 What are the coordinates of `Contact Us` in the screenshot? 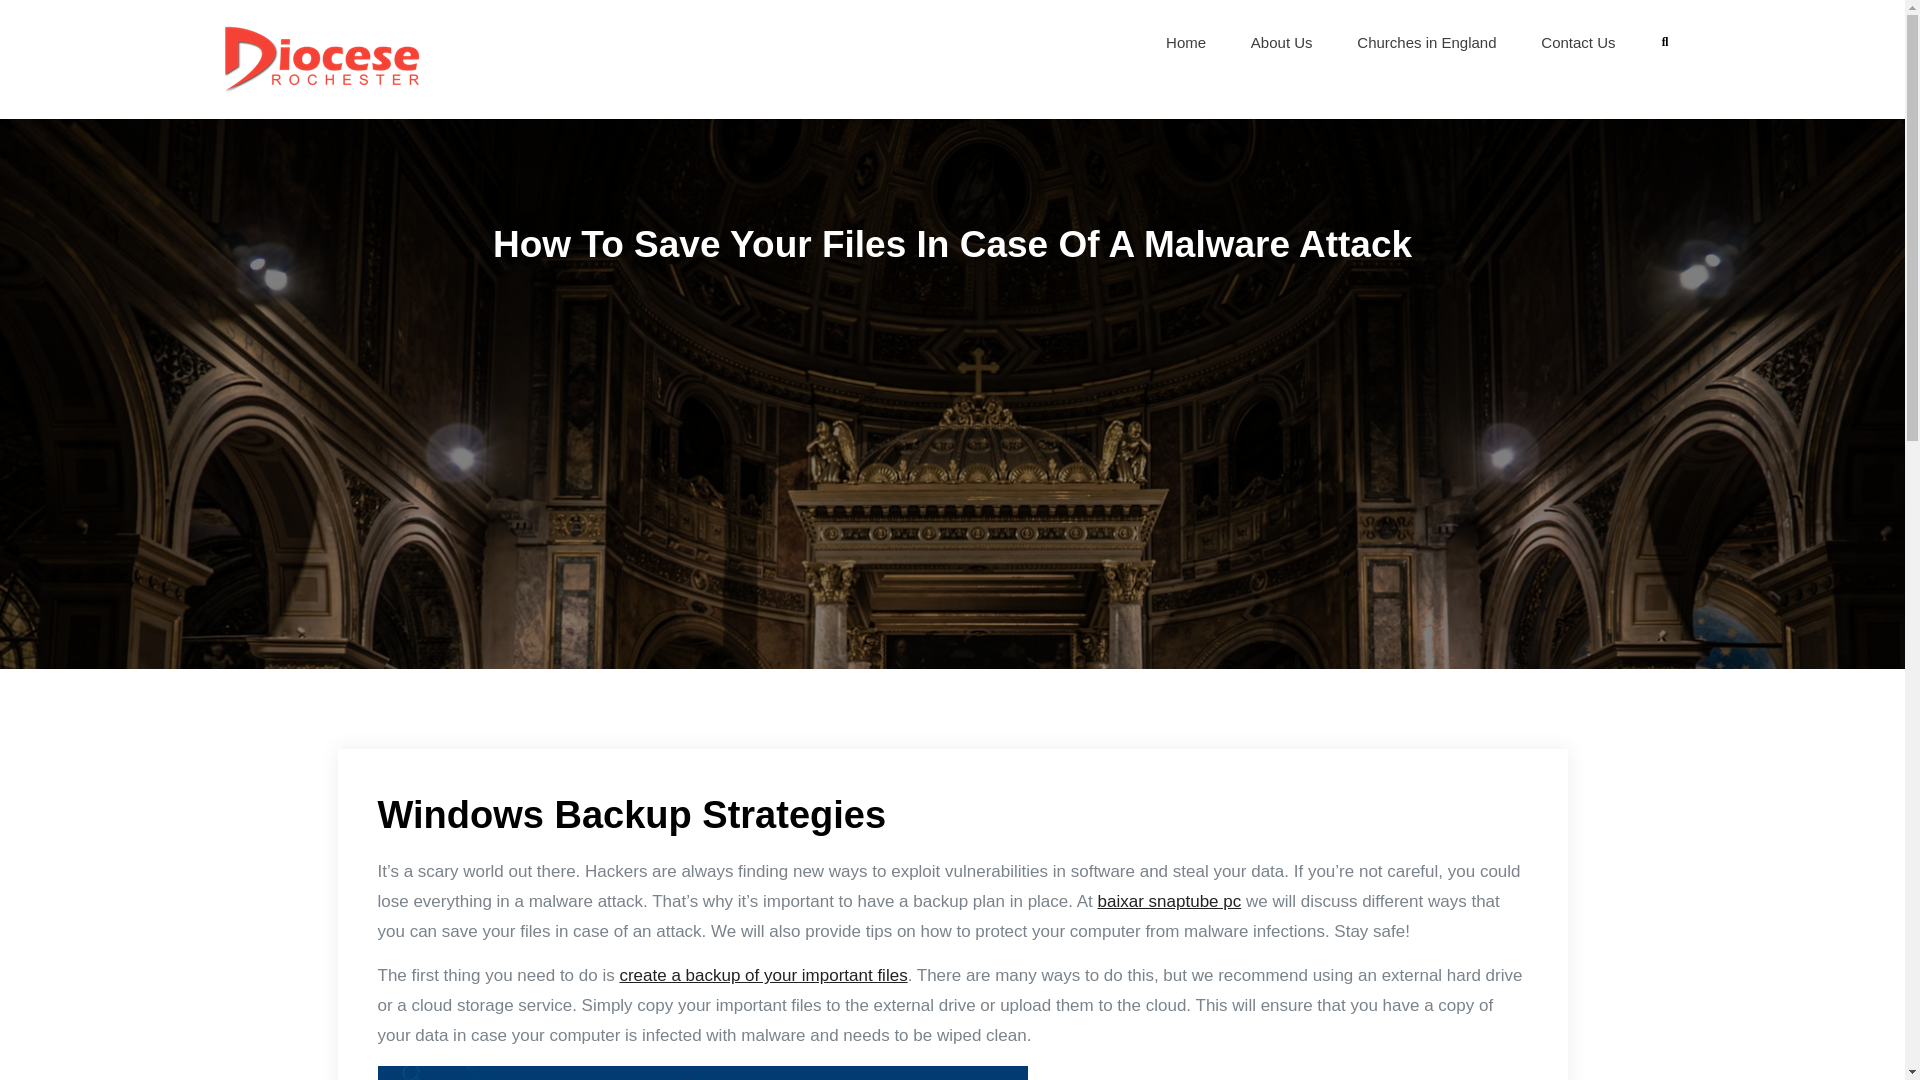 It's located at (1578, 42).